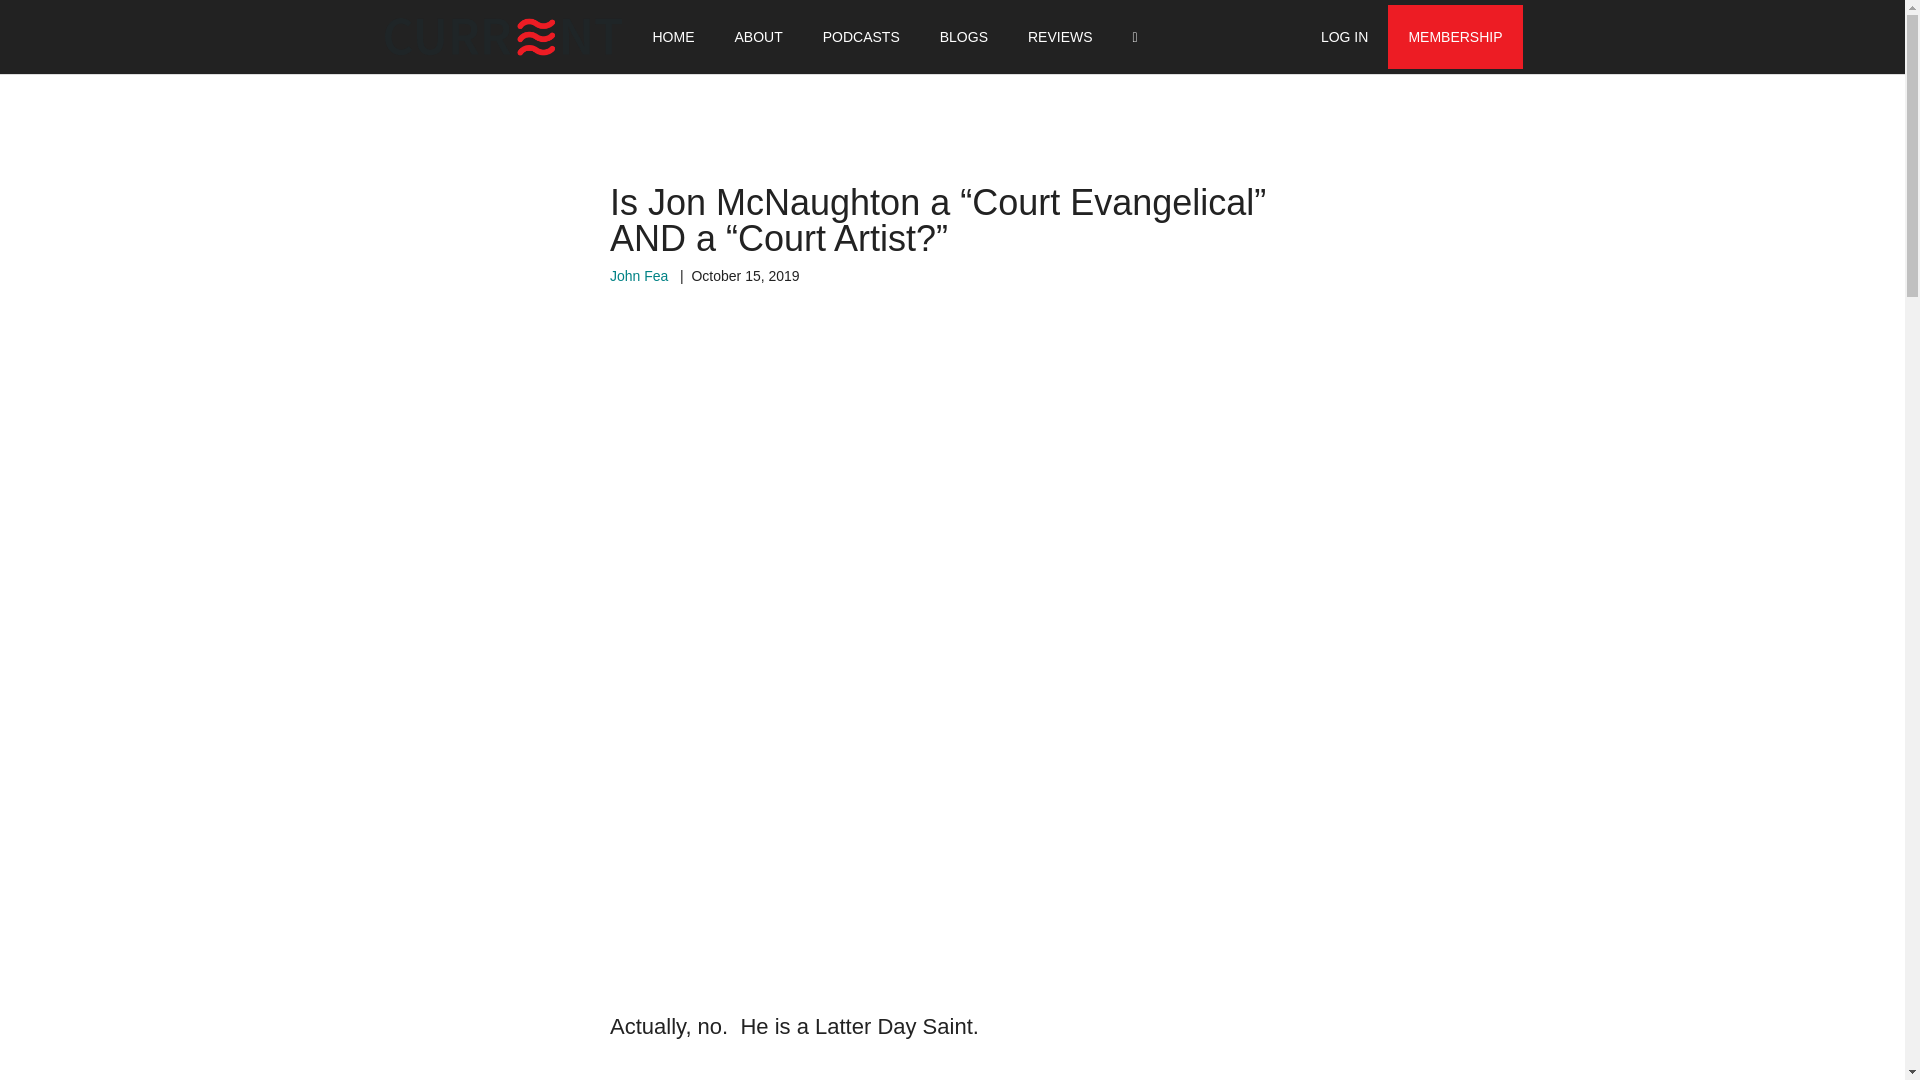 Image resolution: width=1920 pixels, height=1080 pixels. What do you see at coordinates (758, 37) in the screenshot?
I see `ABOUT` at bounding box center [758, 37].